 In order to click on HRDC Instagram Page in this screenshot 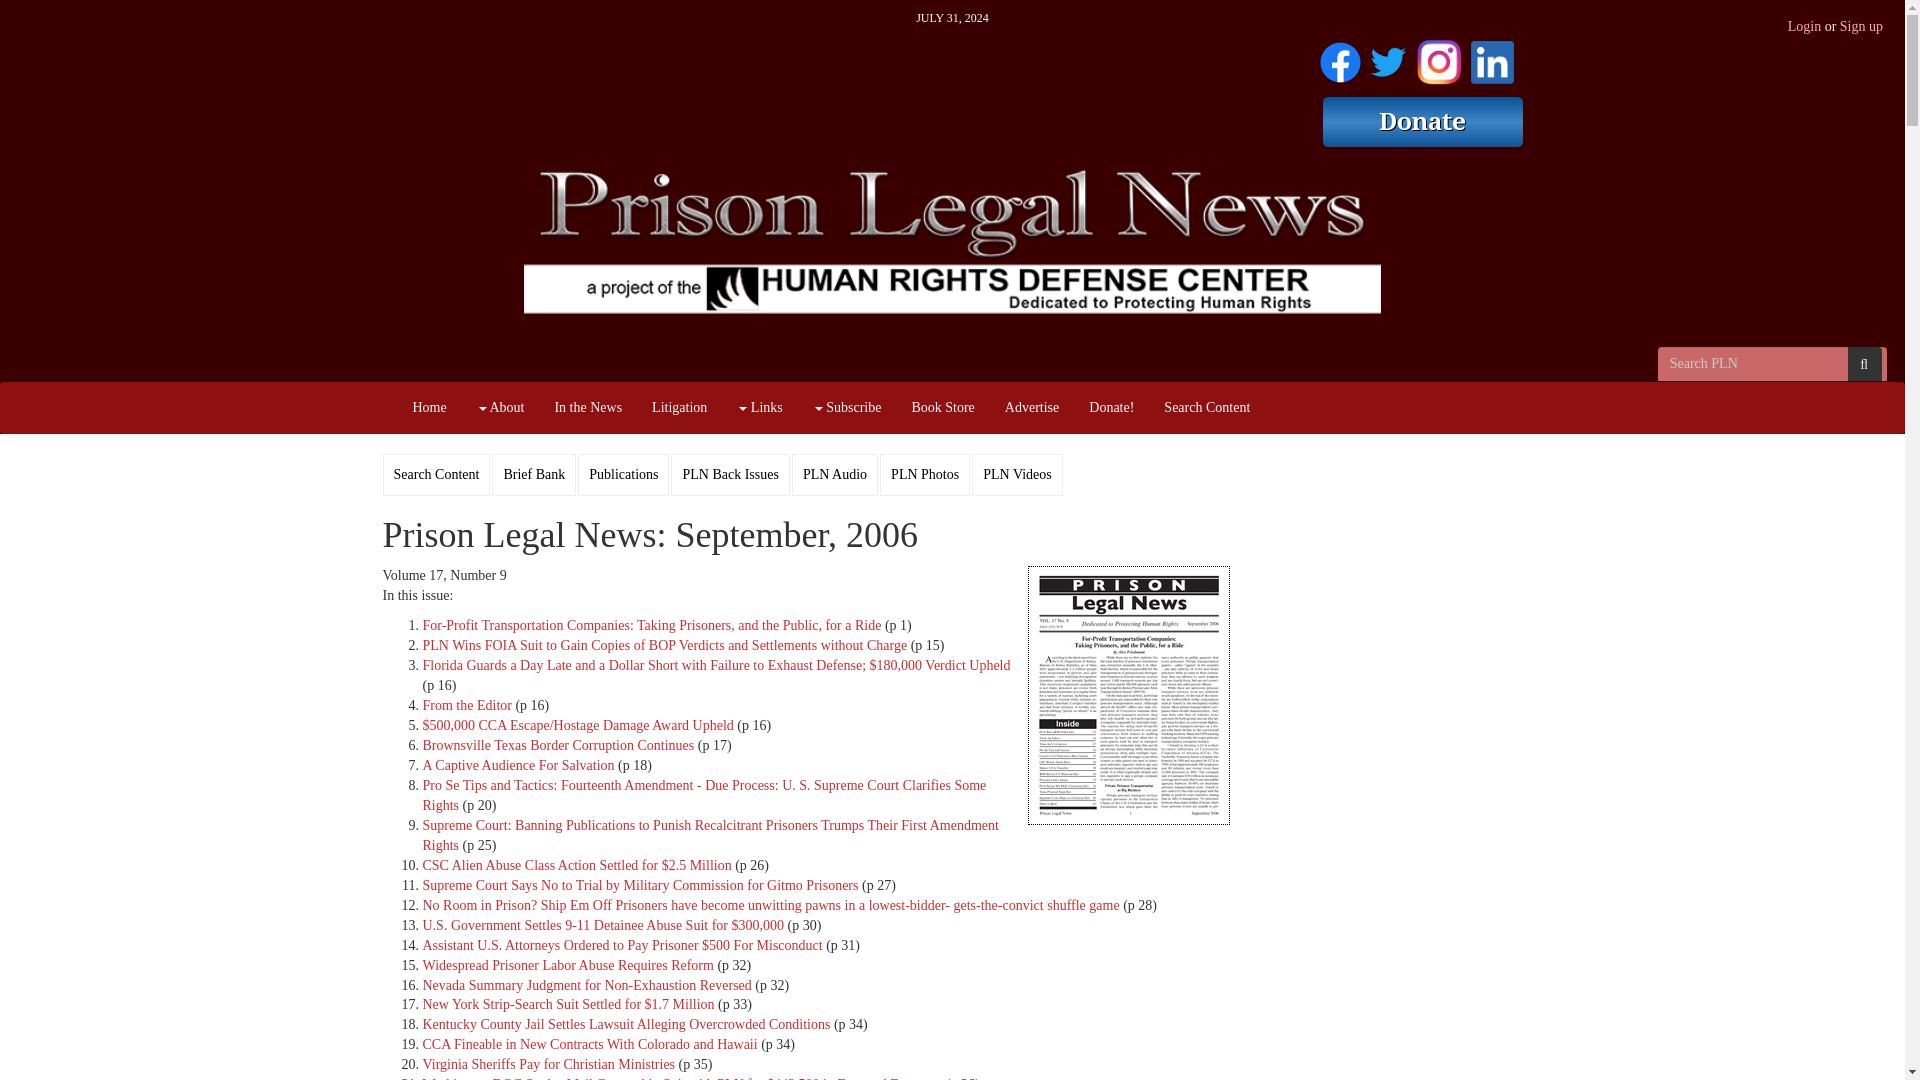, I will do `click(1438, 58)`.